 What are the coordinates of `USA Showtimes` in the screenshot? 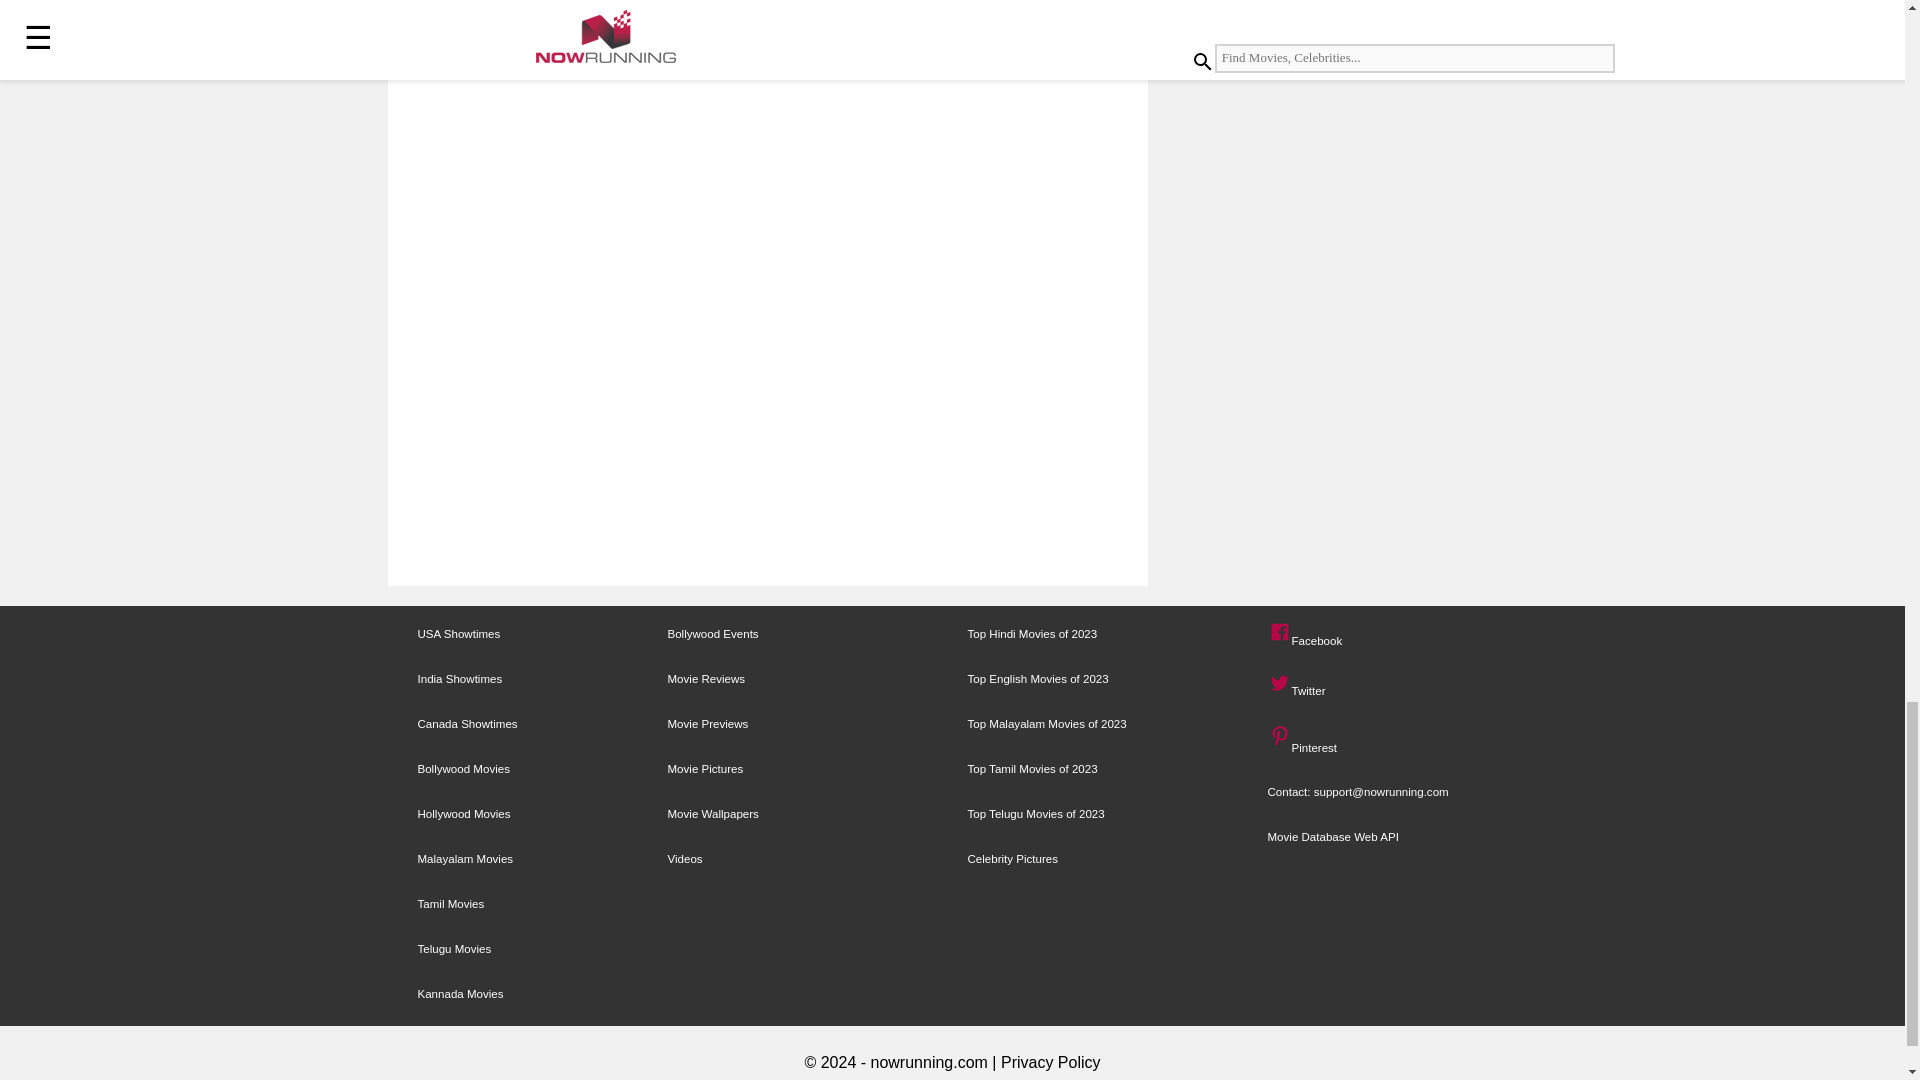 It's located at (460, 634).